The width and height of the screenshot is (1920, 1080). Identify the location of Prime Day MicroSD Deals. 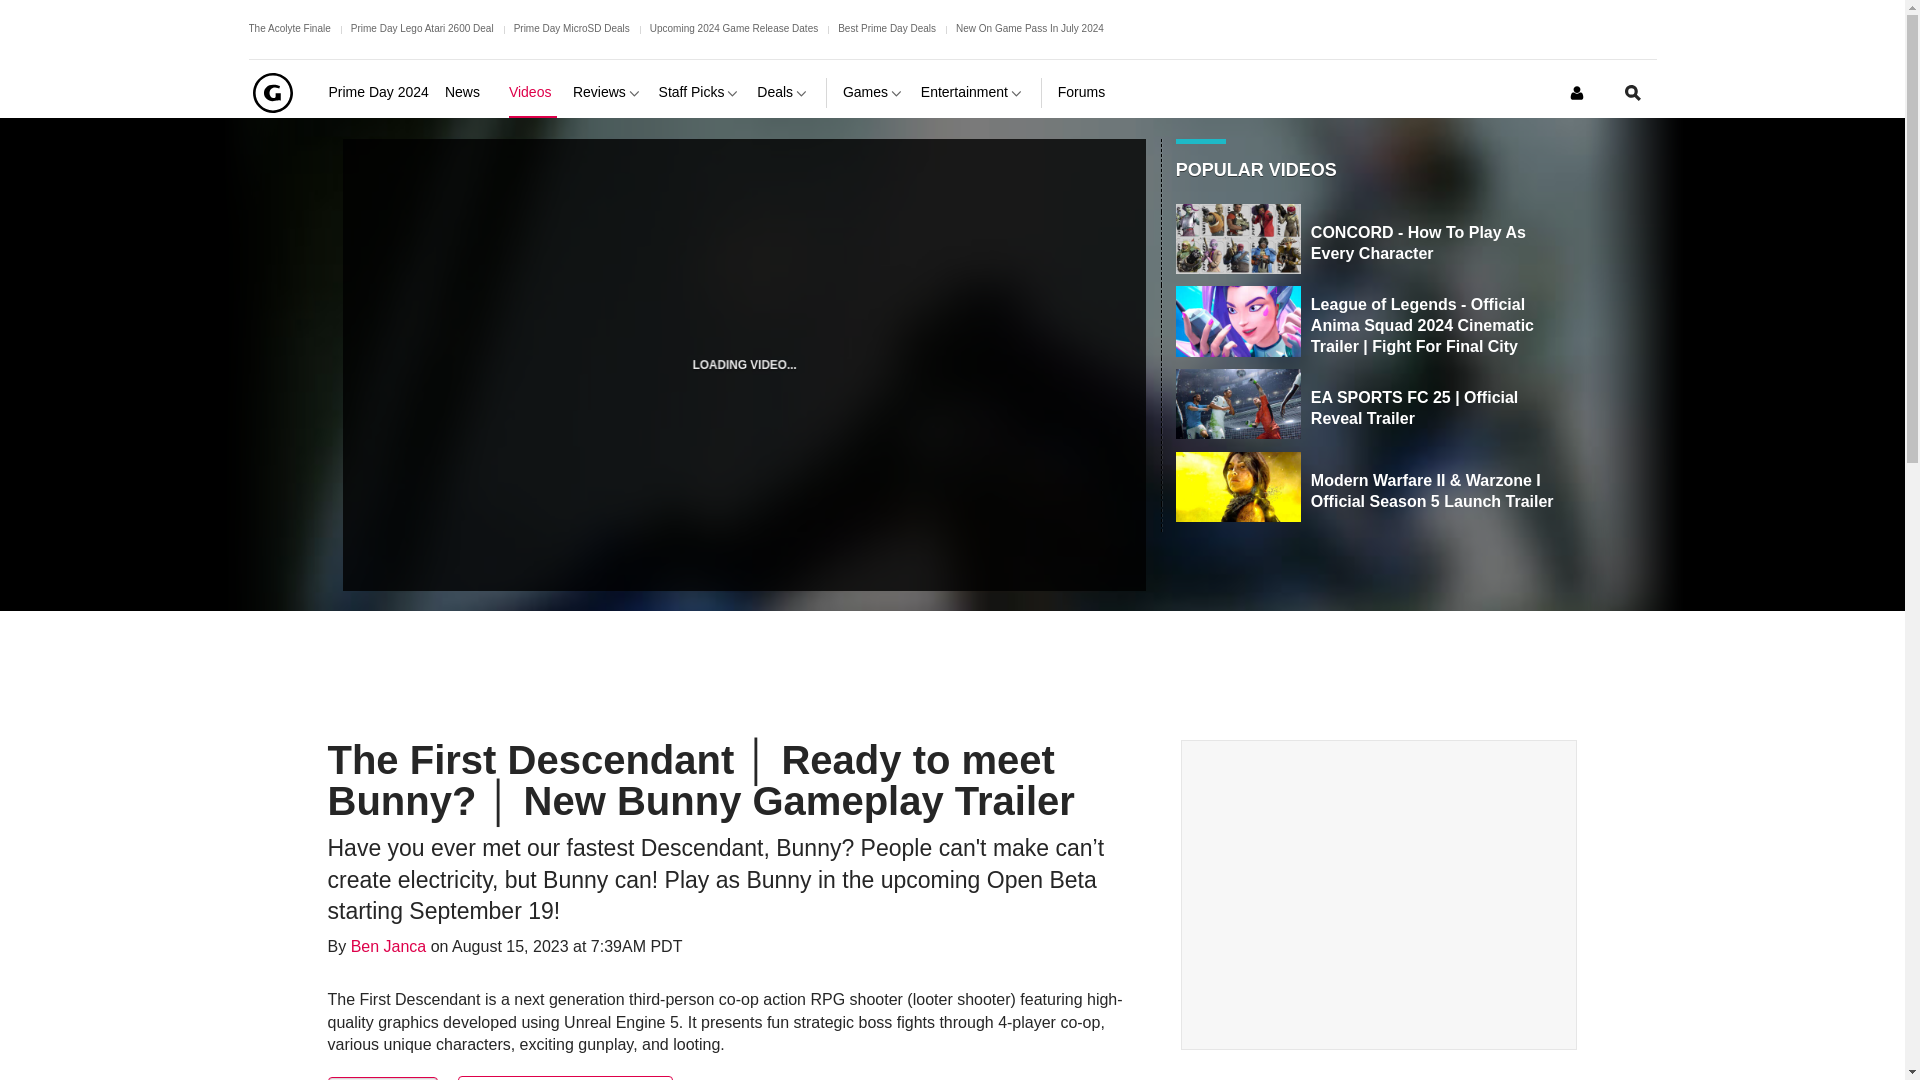
(572, 28).